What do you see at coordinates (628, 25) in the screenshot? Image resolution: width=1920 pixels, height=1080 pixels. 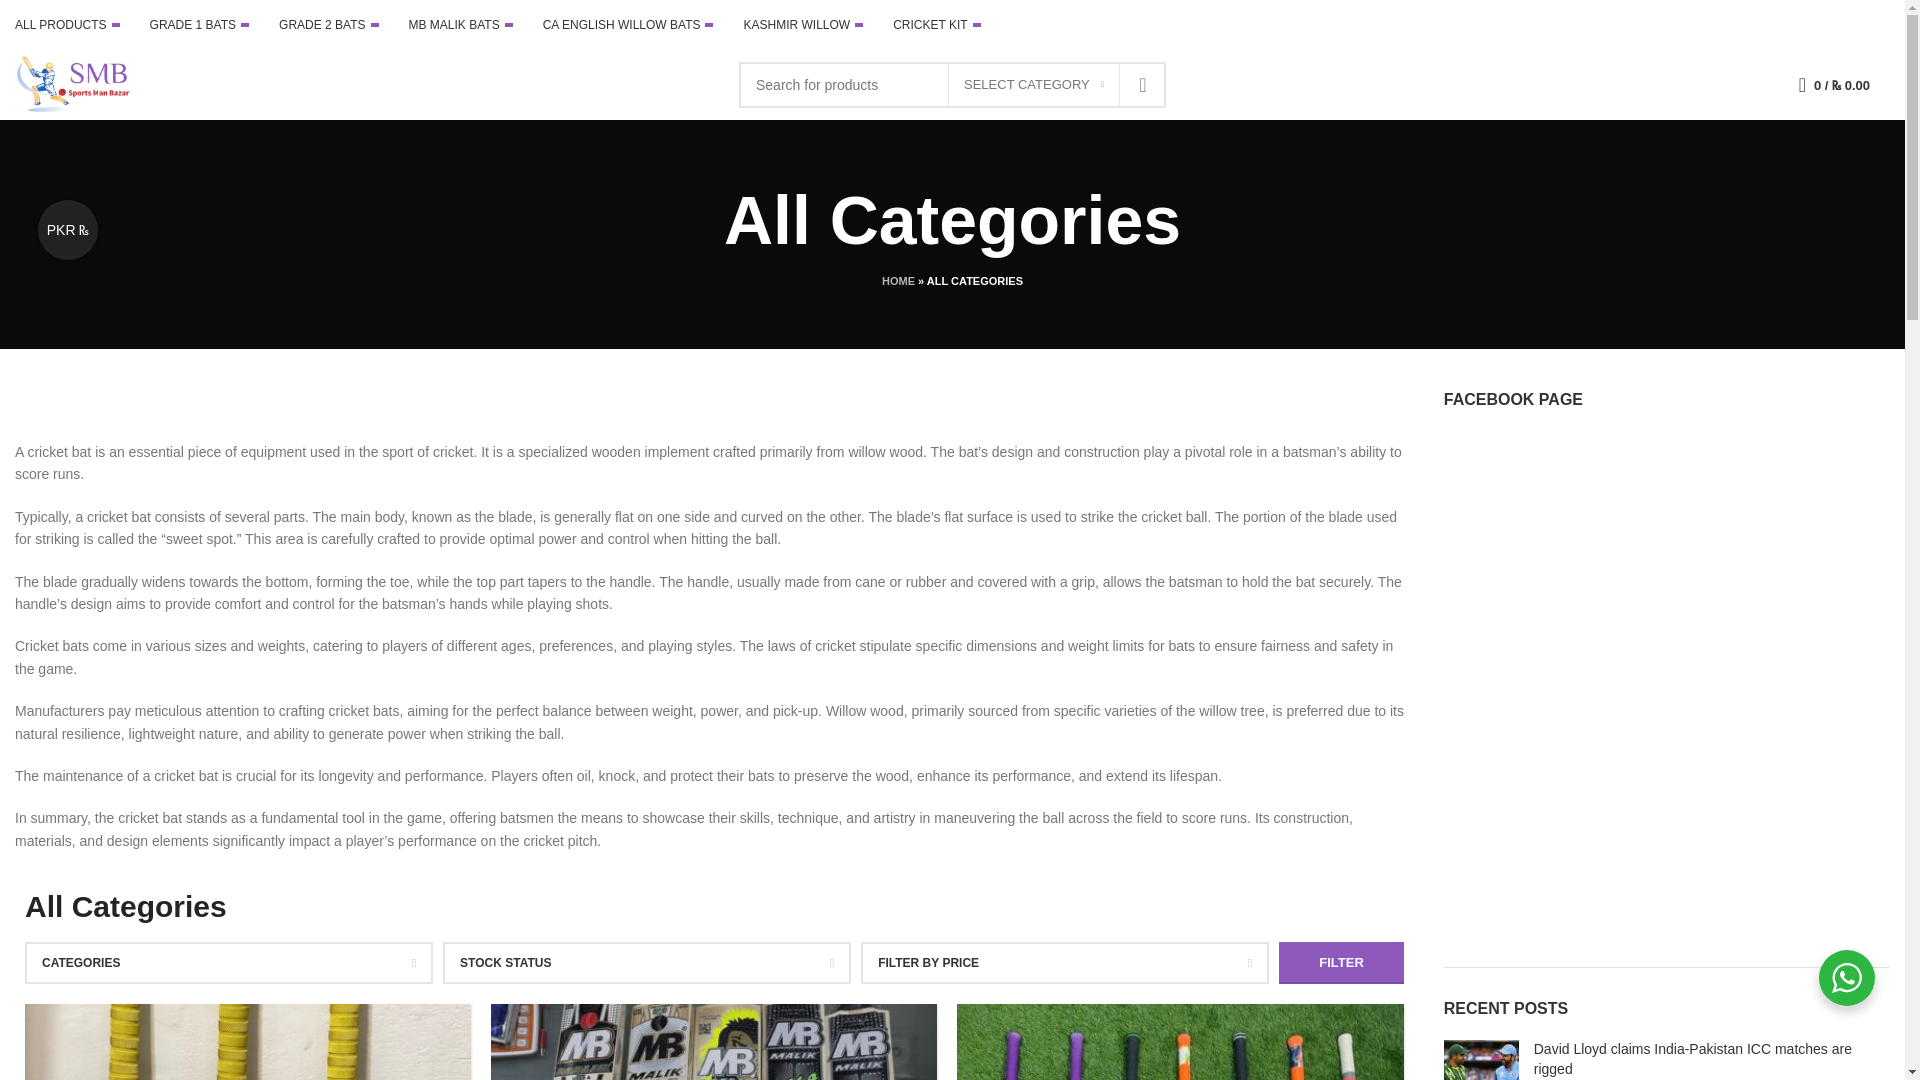 I see `CA ENGLISH WILLOW BATS` at bounding box center [628, 25].